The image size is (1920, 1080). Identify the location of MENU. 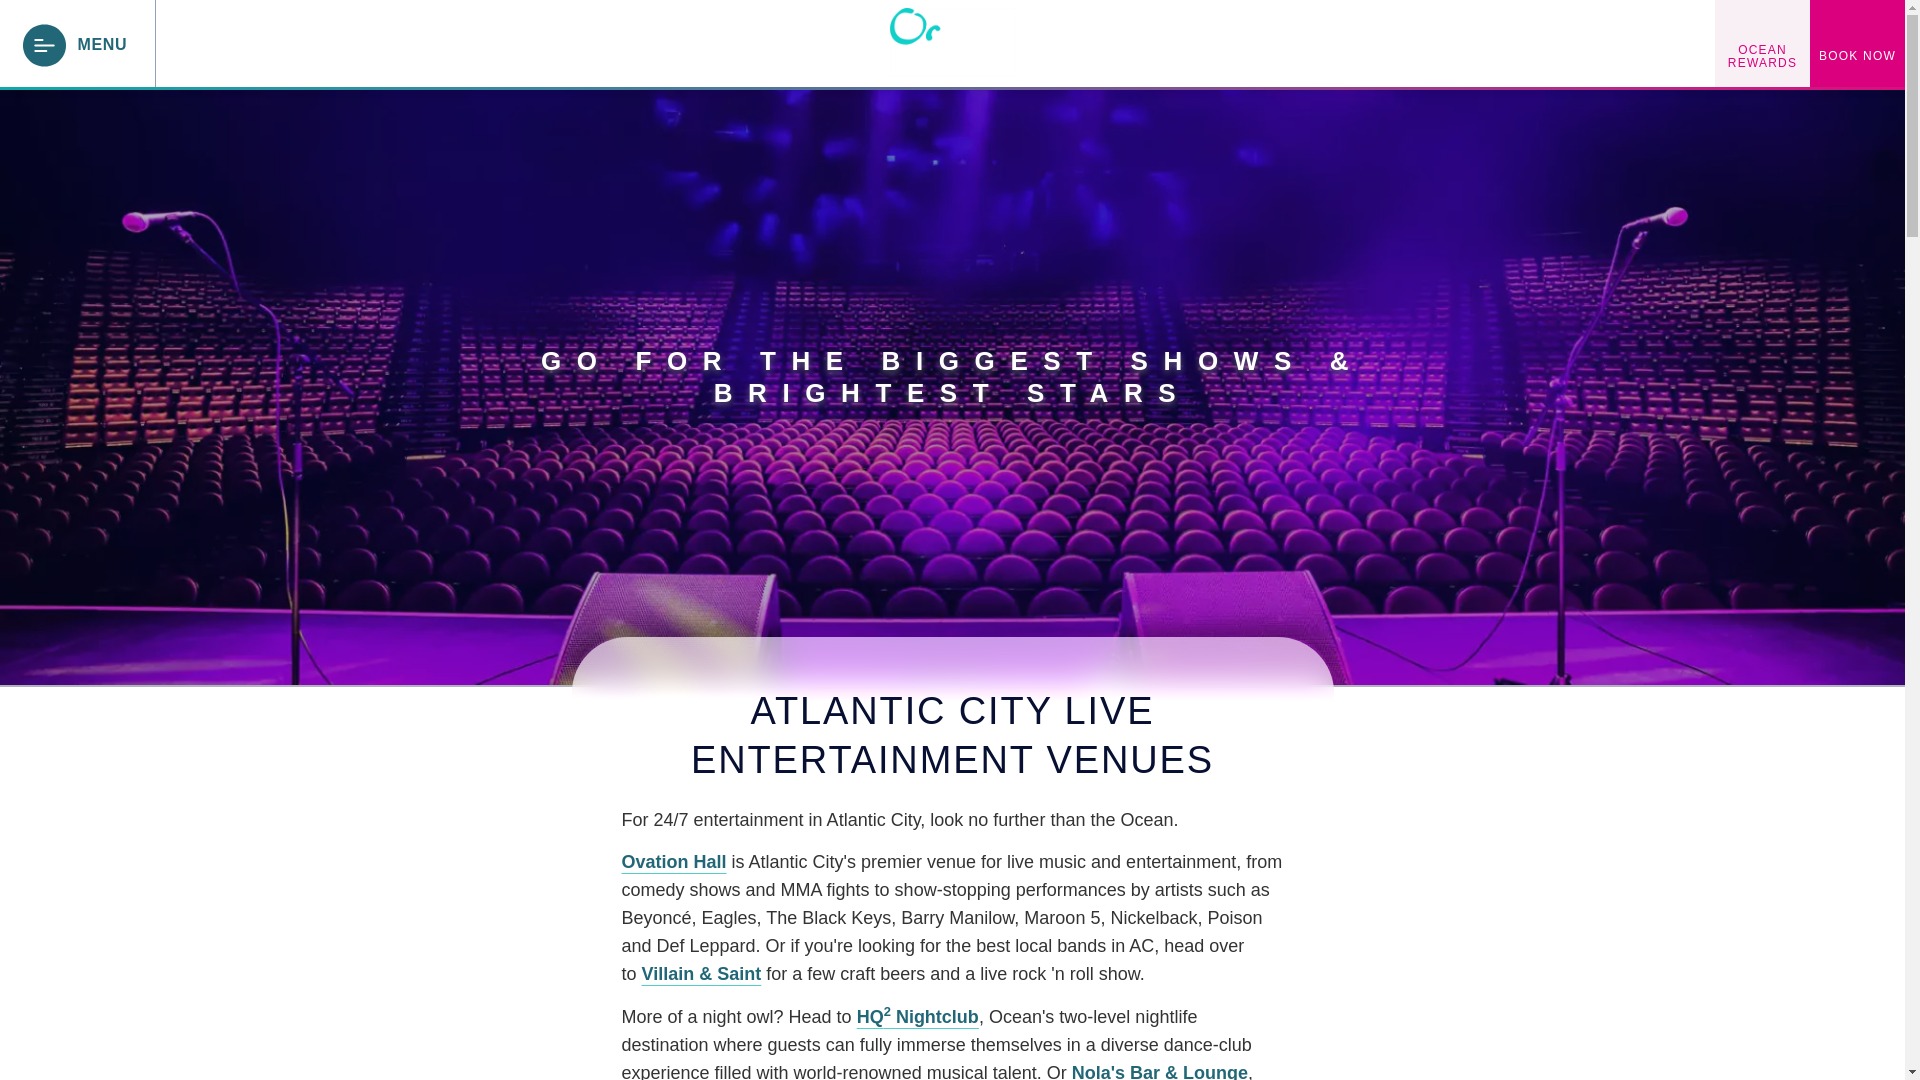
(76, 44).